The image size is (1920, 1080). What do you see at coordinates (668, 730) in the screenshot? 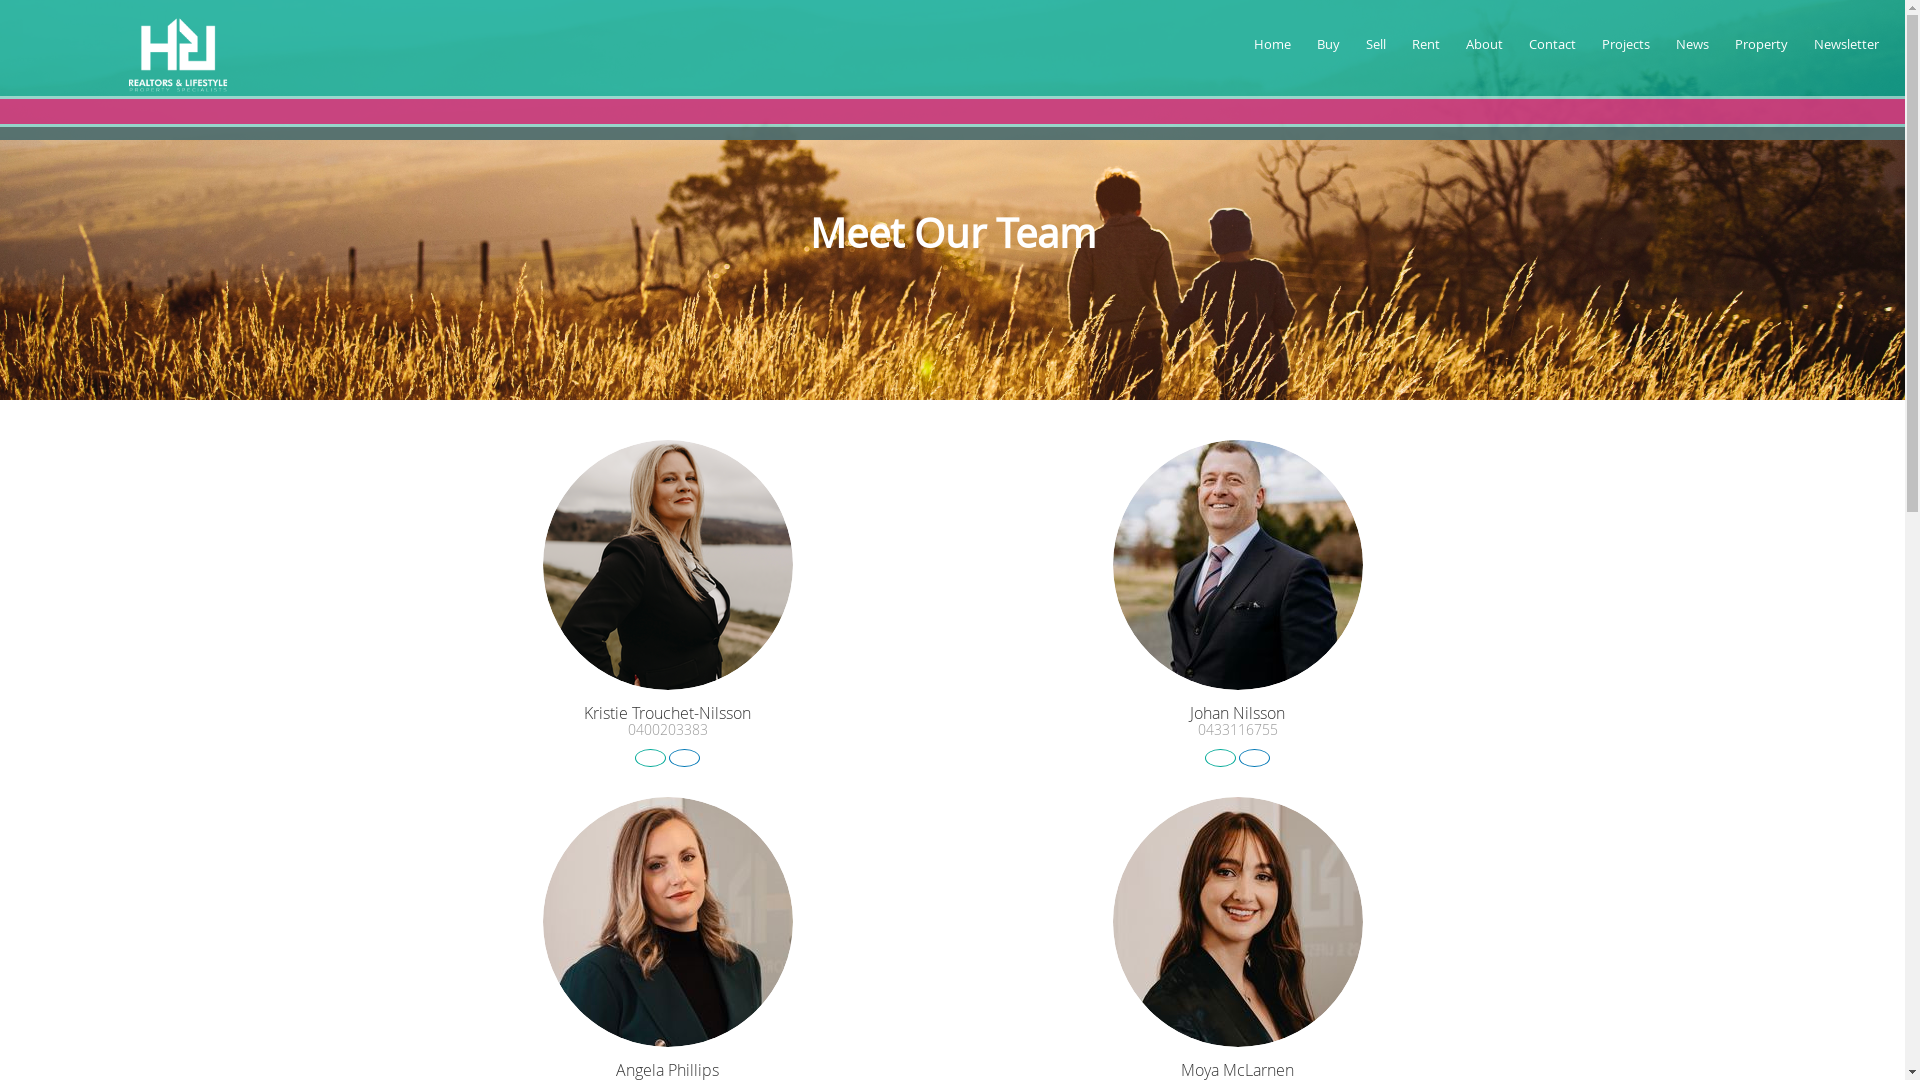
I see `0400203383` at bounding box center [668, 730].